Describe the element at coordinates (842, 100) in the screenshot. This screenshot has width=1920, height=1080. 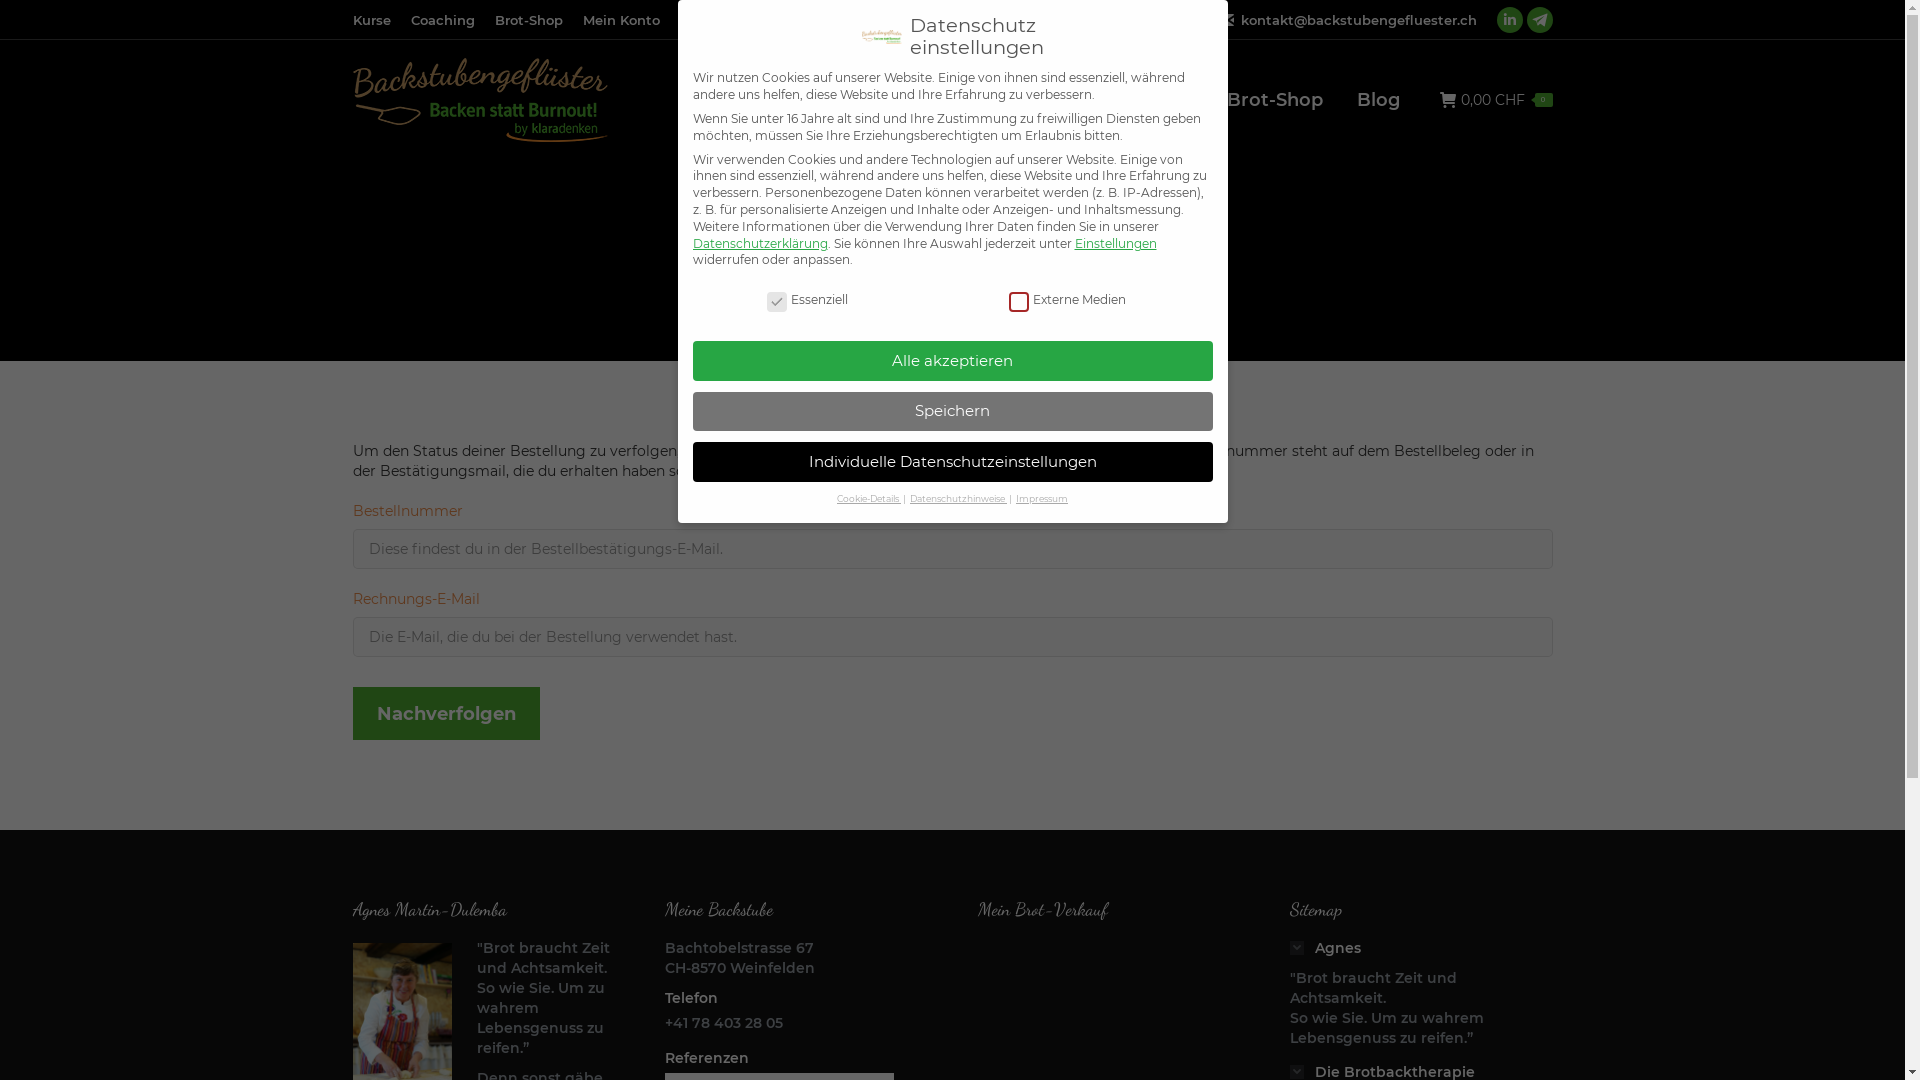
I see `Agnes` at that location.